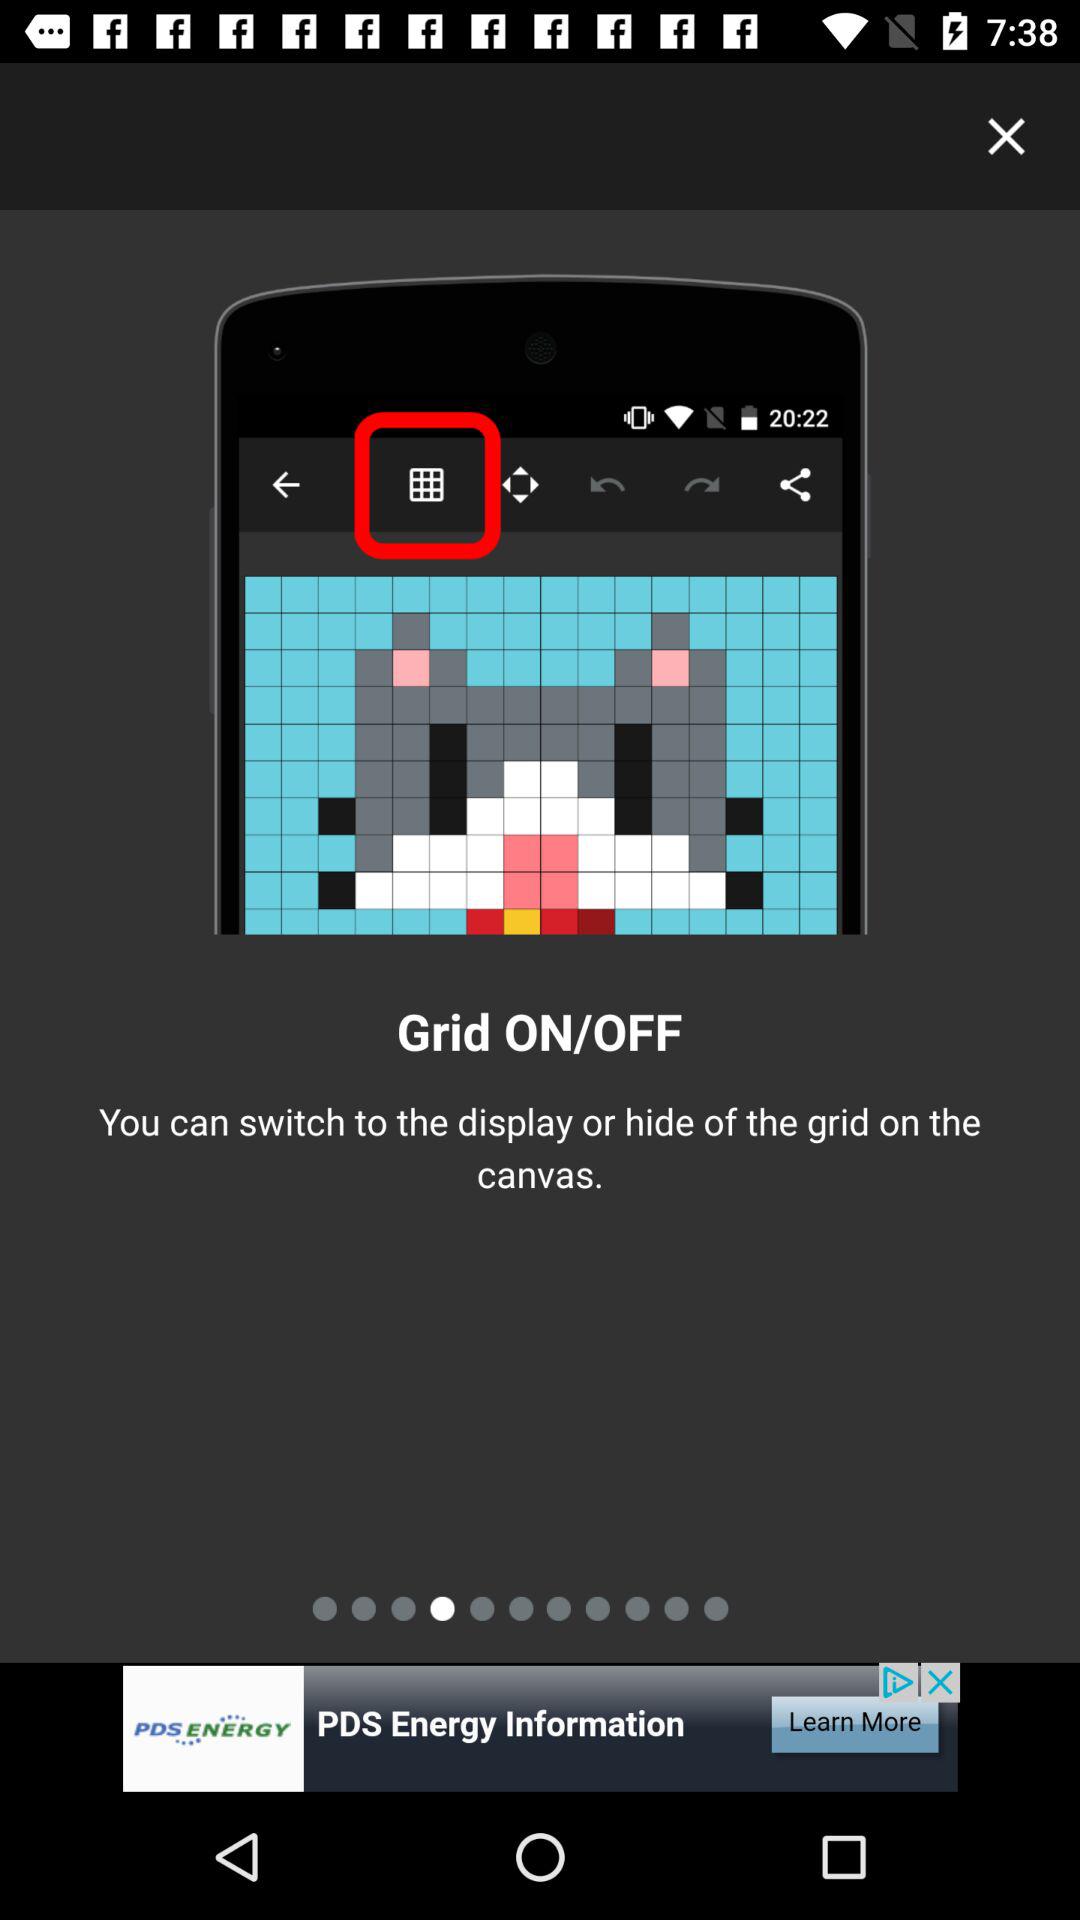 The width and height of the screenshot is (1080, 1920). What do you see at coordinates (1006, 136) in the screenshot?
I see `close button` at bounding box center [1006, 136].